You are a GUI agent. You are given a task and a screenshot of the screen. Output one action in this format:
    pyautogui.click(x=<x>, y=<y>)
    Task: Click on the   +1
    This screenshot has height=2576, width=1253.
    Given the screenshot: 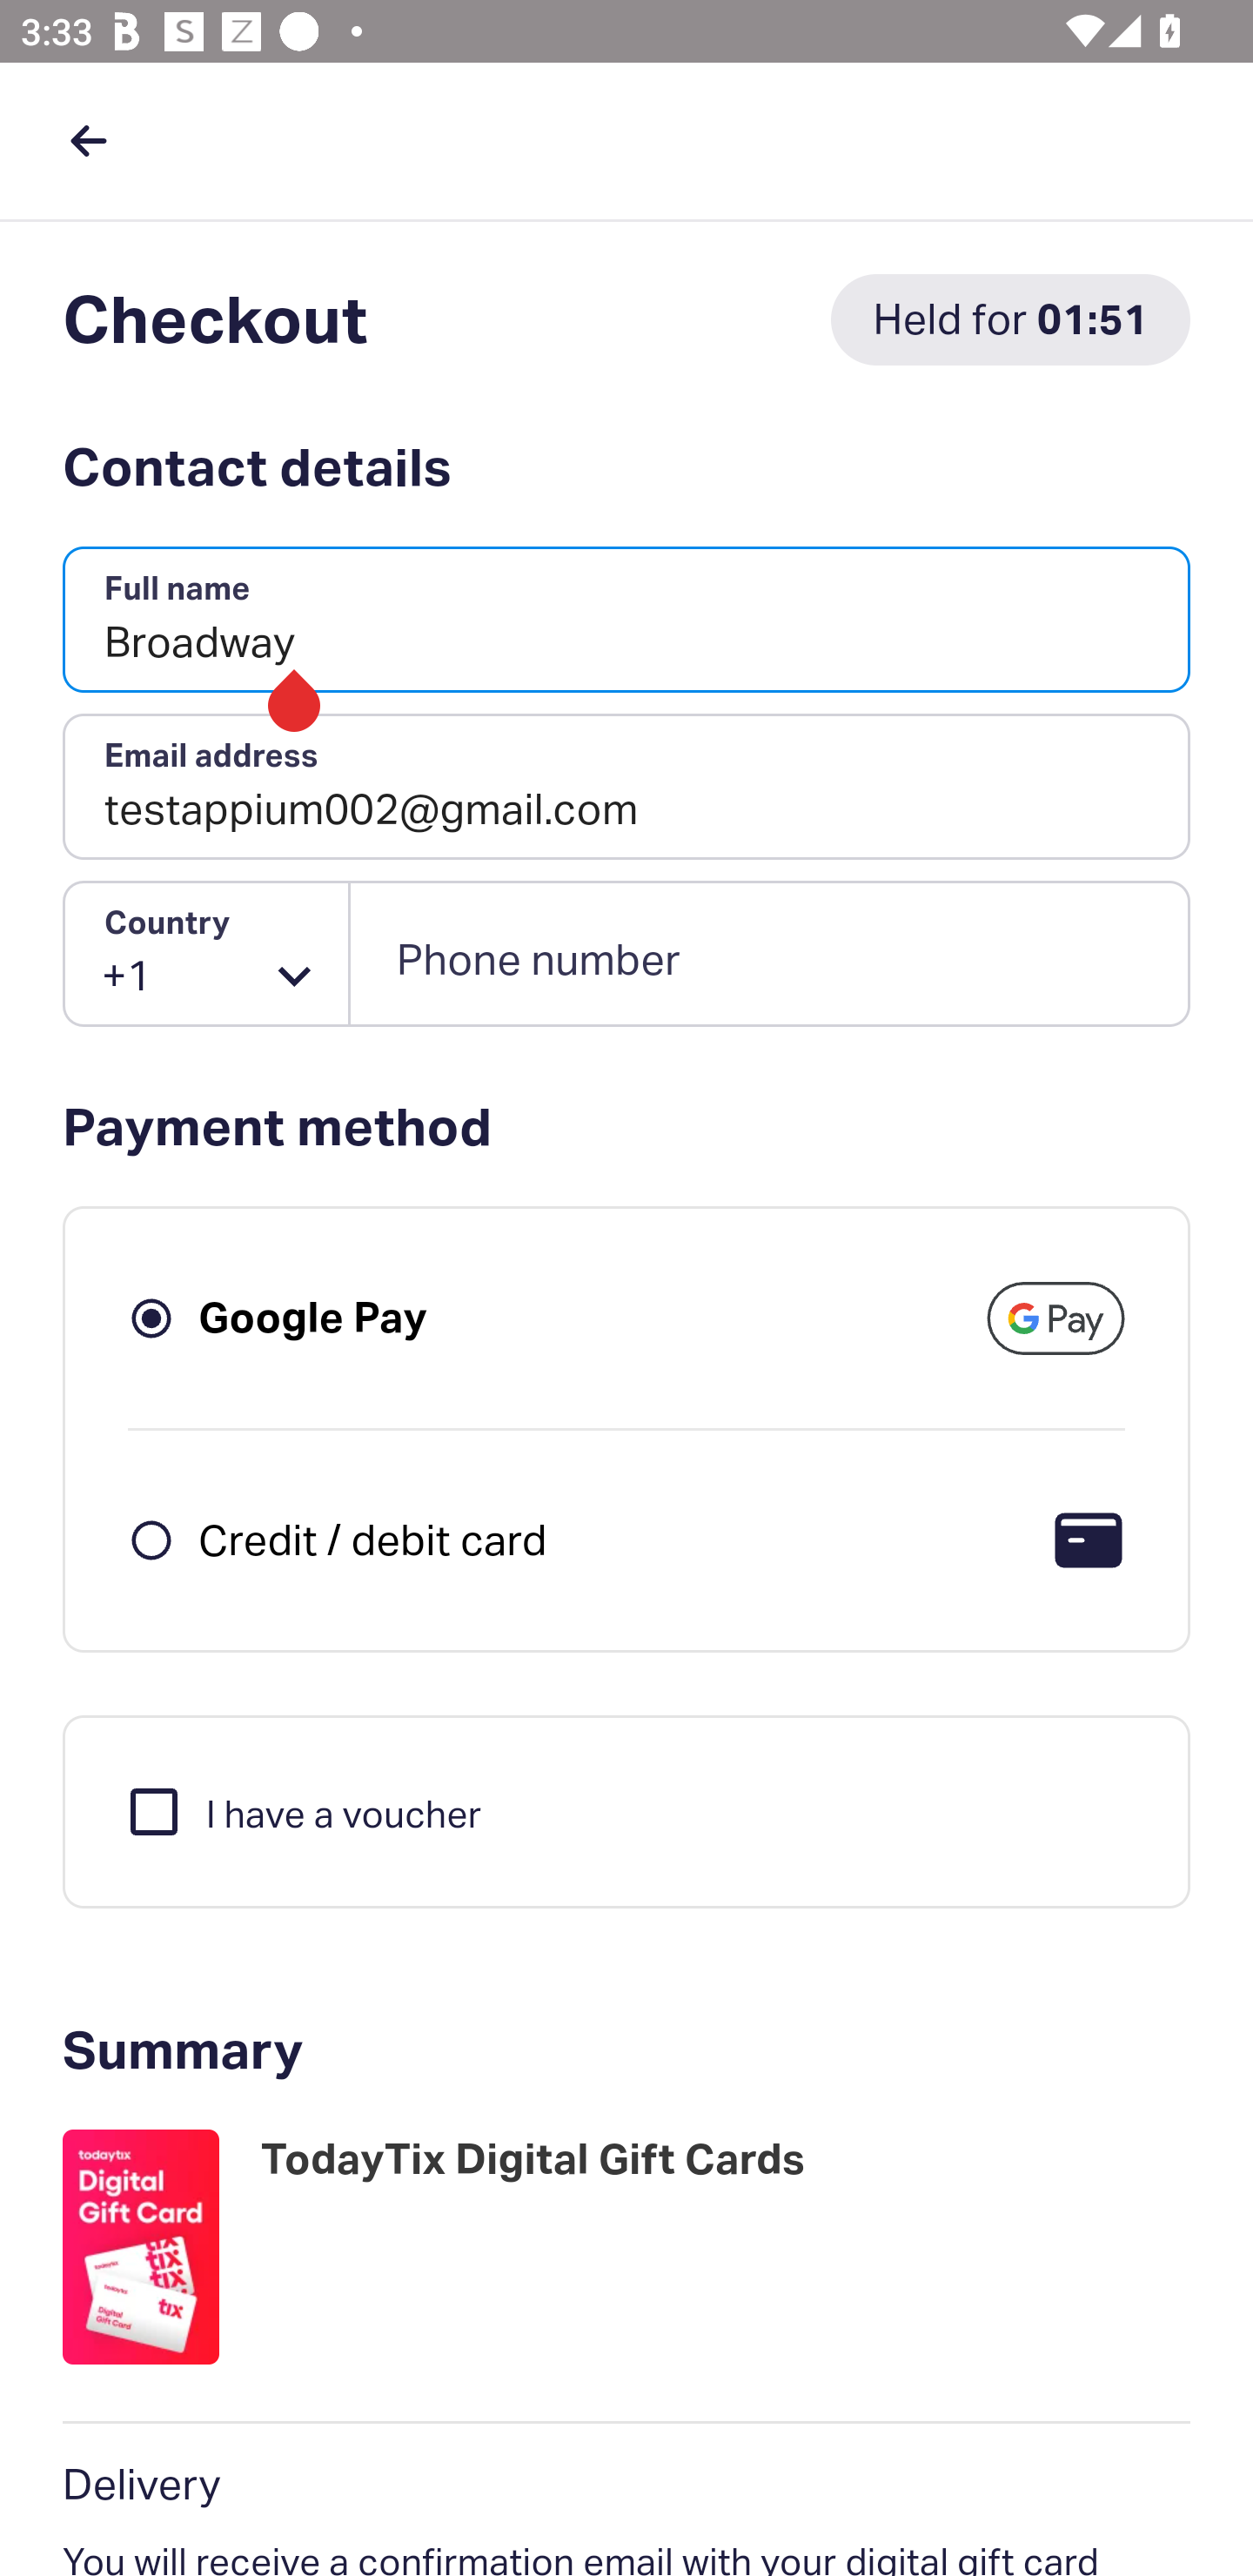 What is the action you would take?
    pyautogui.click(x=207, y=954)
    